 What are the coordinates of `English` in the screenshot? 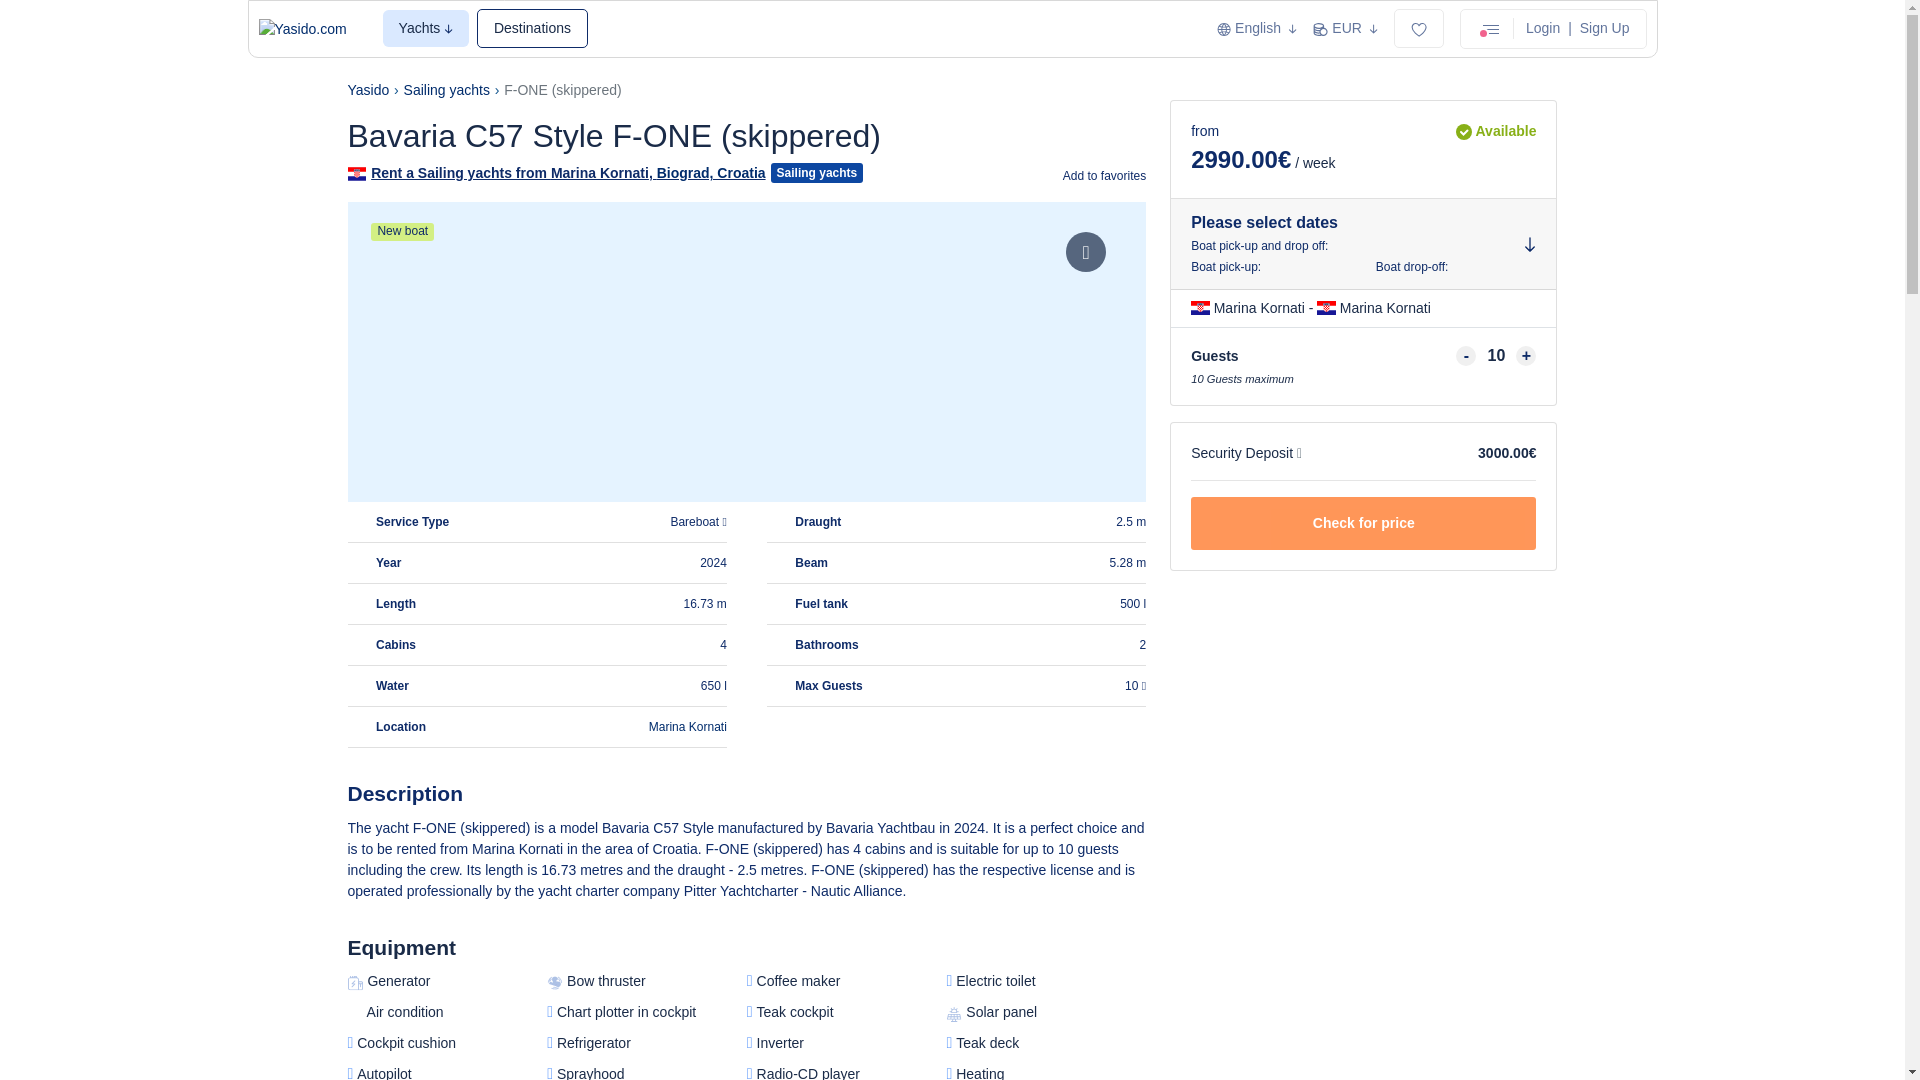 It's located at (1257, 28).